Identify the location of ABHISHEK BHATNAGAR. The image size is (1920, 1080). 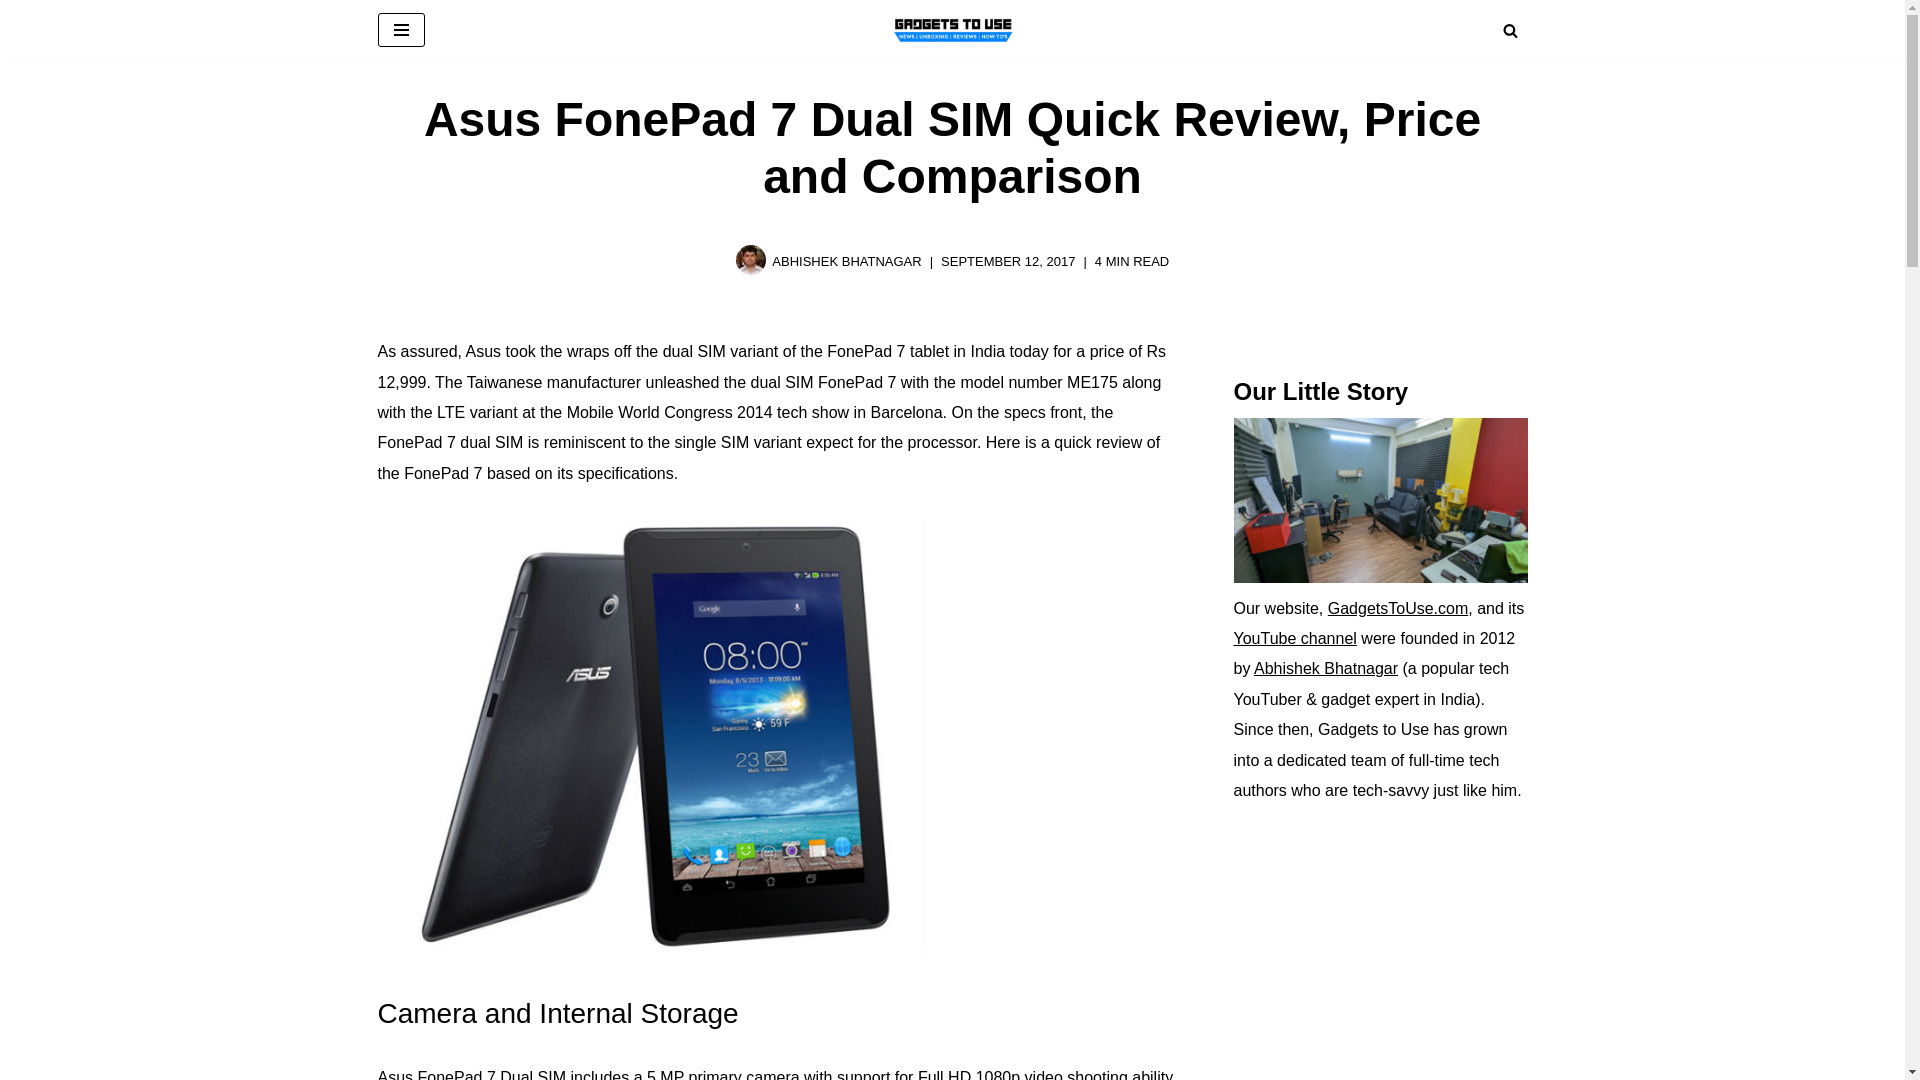
(846, 260).